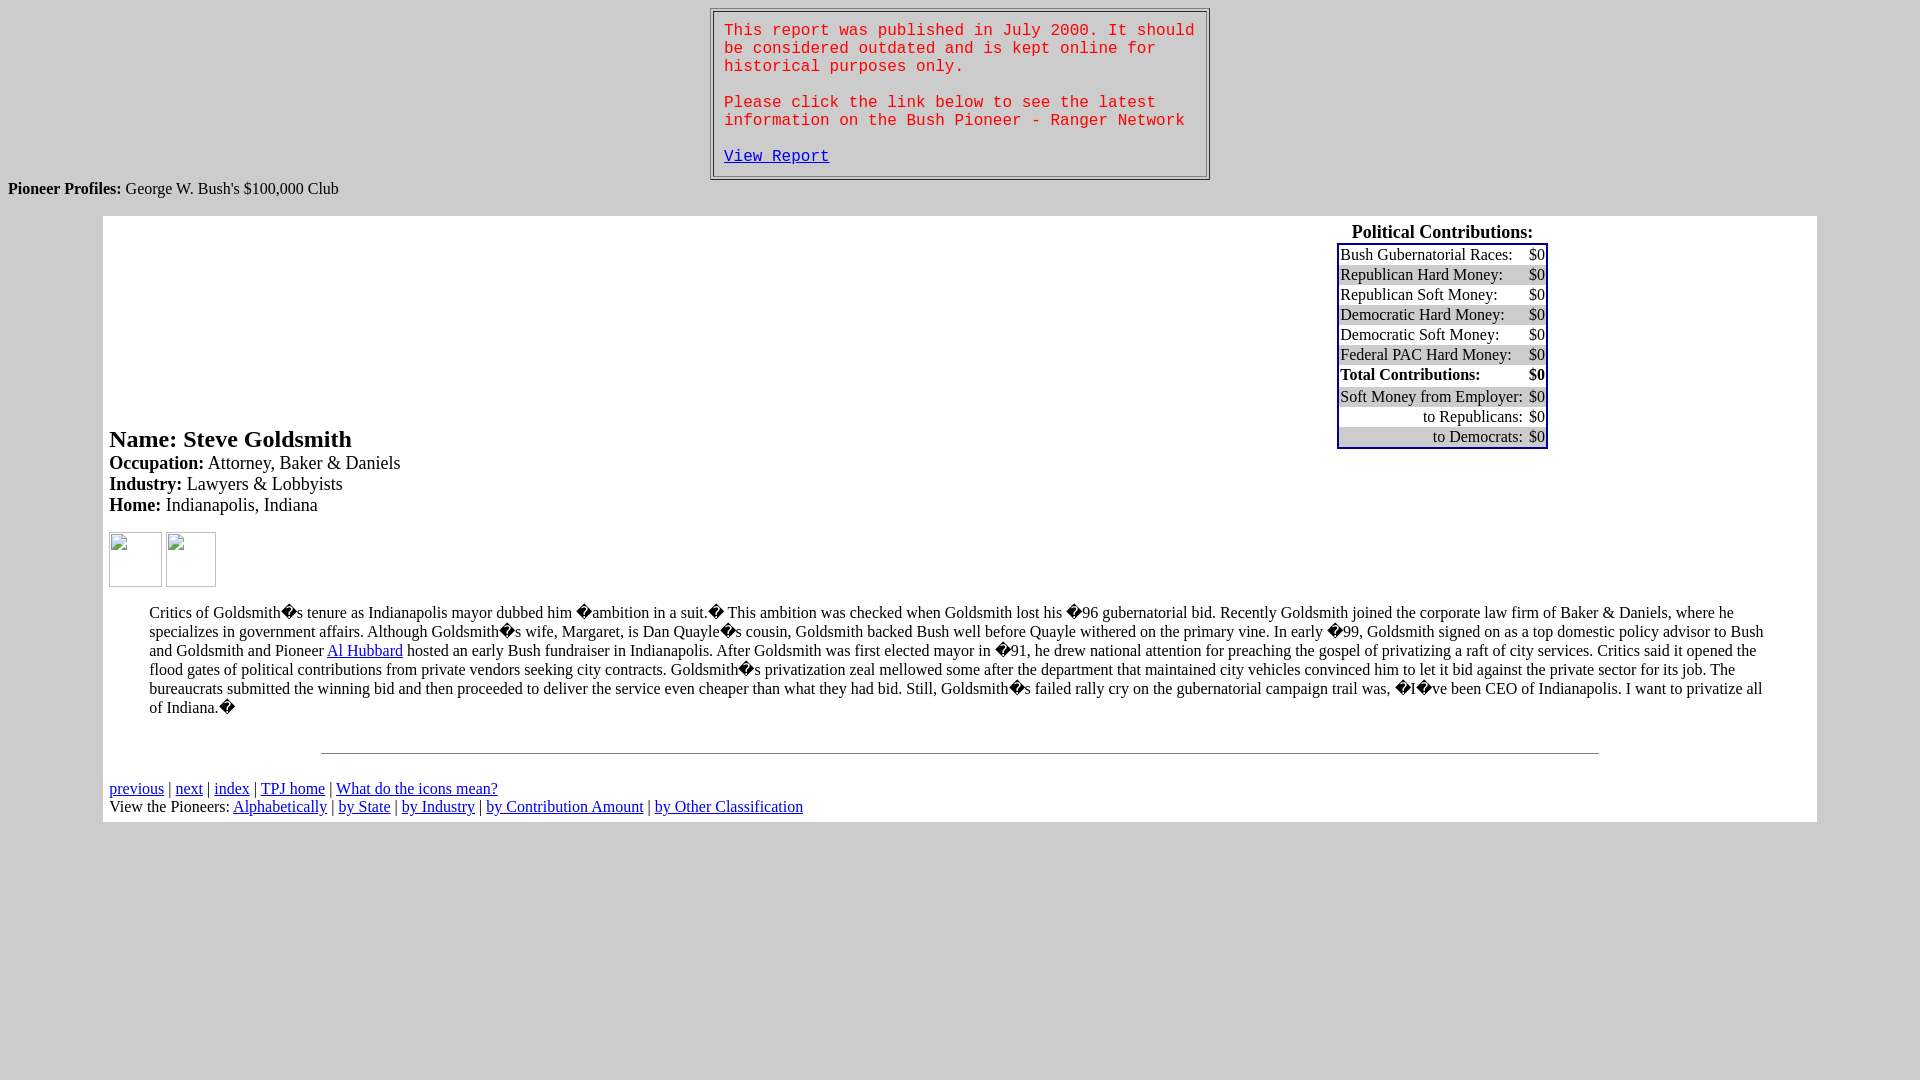 This screenshot has width=1920, height=1080. Describe the element at coordinates (190, 788) in the screenshot. I see `next` at that location.